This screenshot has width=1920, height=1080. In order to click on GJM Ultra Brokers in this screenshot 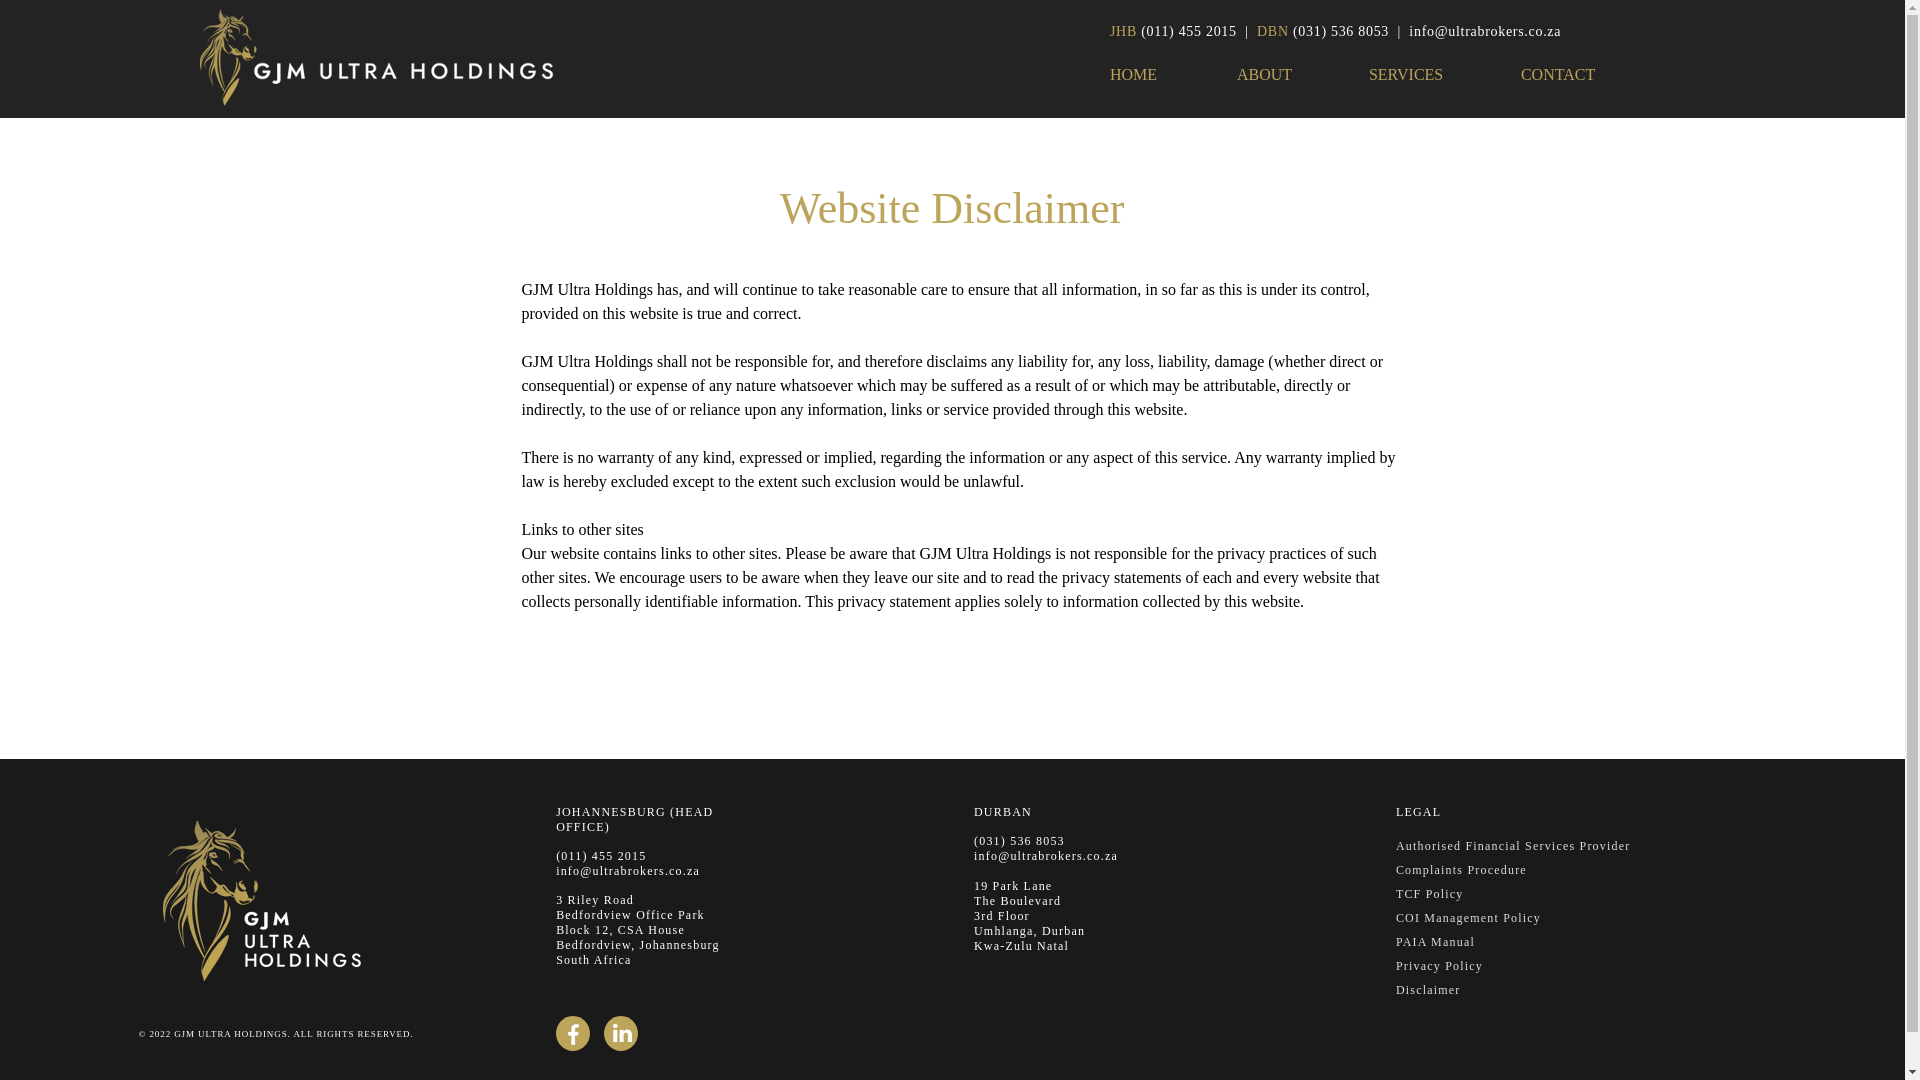, I will do `click(380, 56)`.